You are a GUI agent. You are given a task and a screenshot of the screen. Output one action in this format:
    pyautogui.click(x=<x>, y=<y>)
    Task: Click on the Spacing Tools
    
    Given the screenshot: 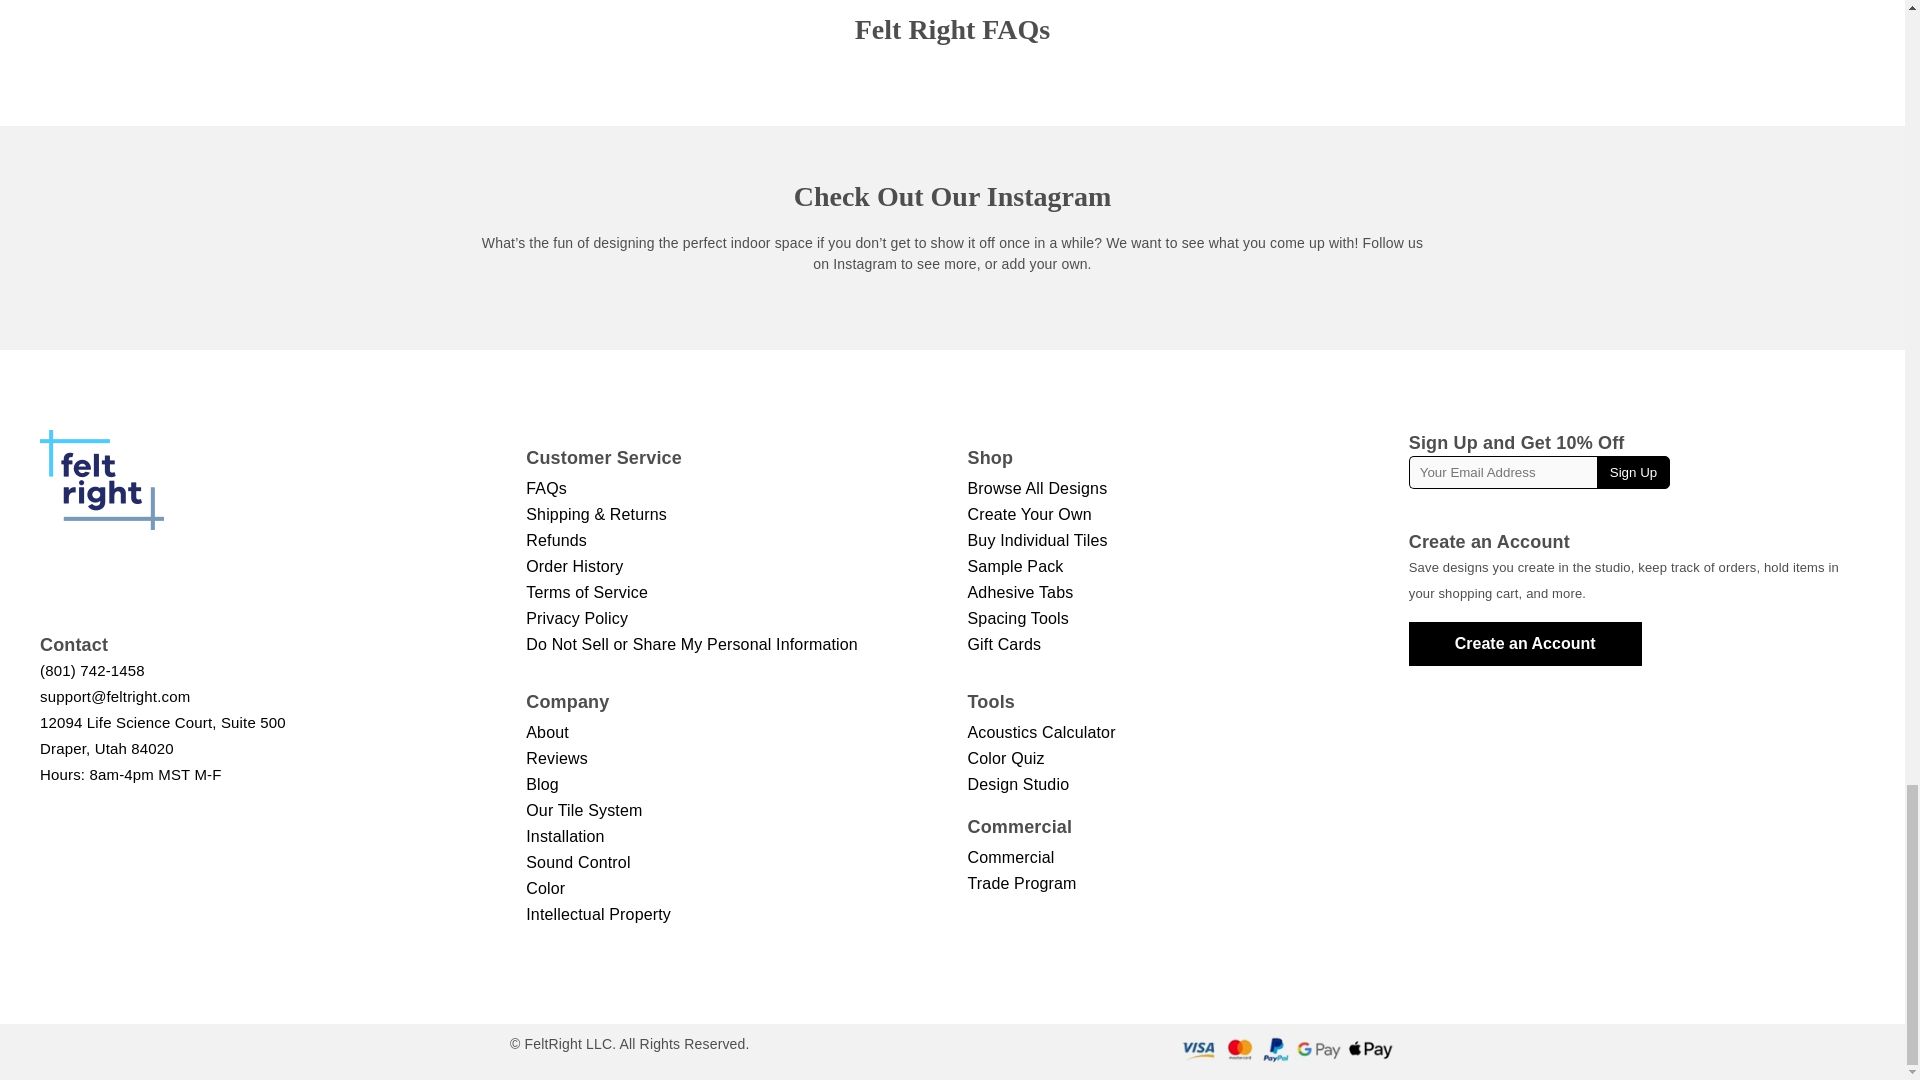 What is the action you would take?
    pyautogui.click(x=163, y=735)
    